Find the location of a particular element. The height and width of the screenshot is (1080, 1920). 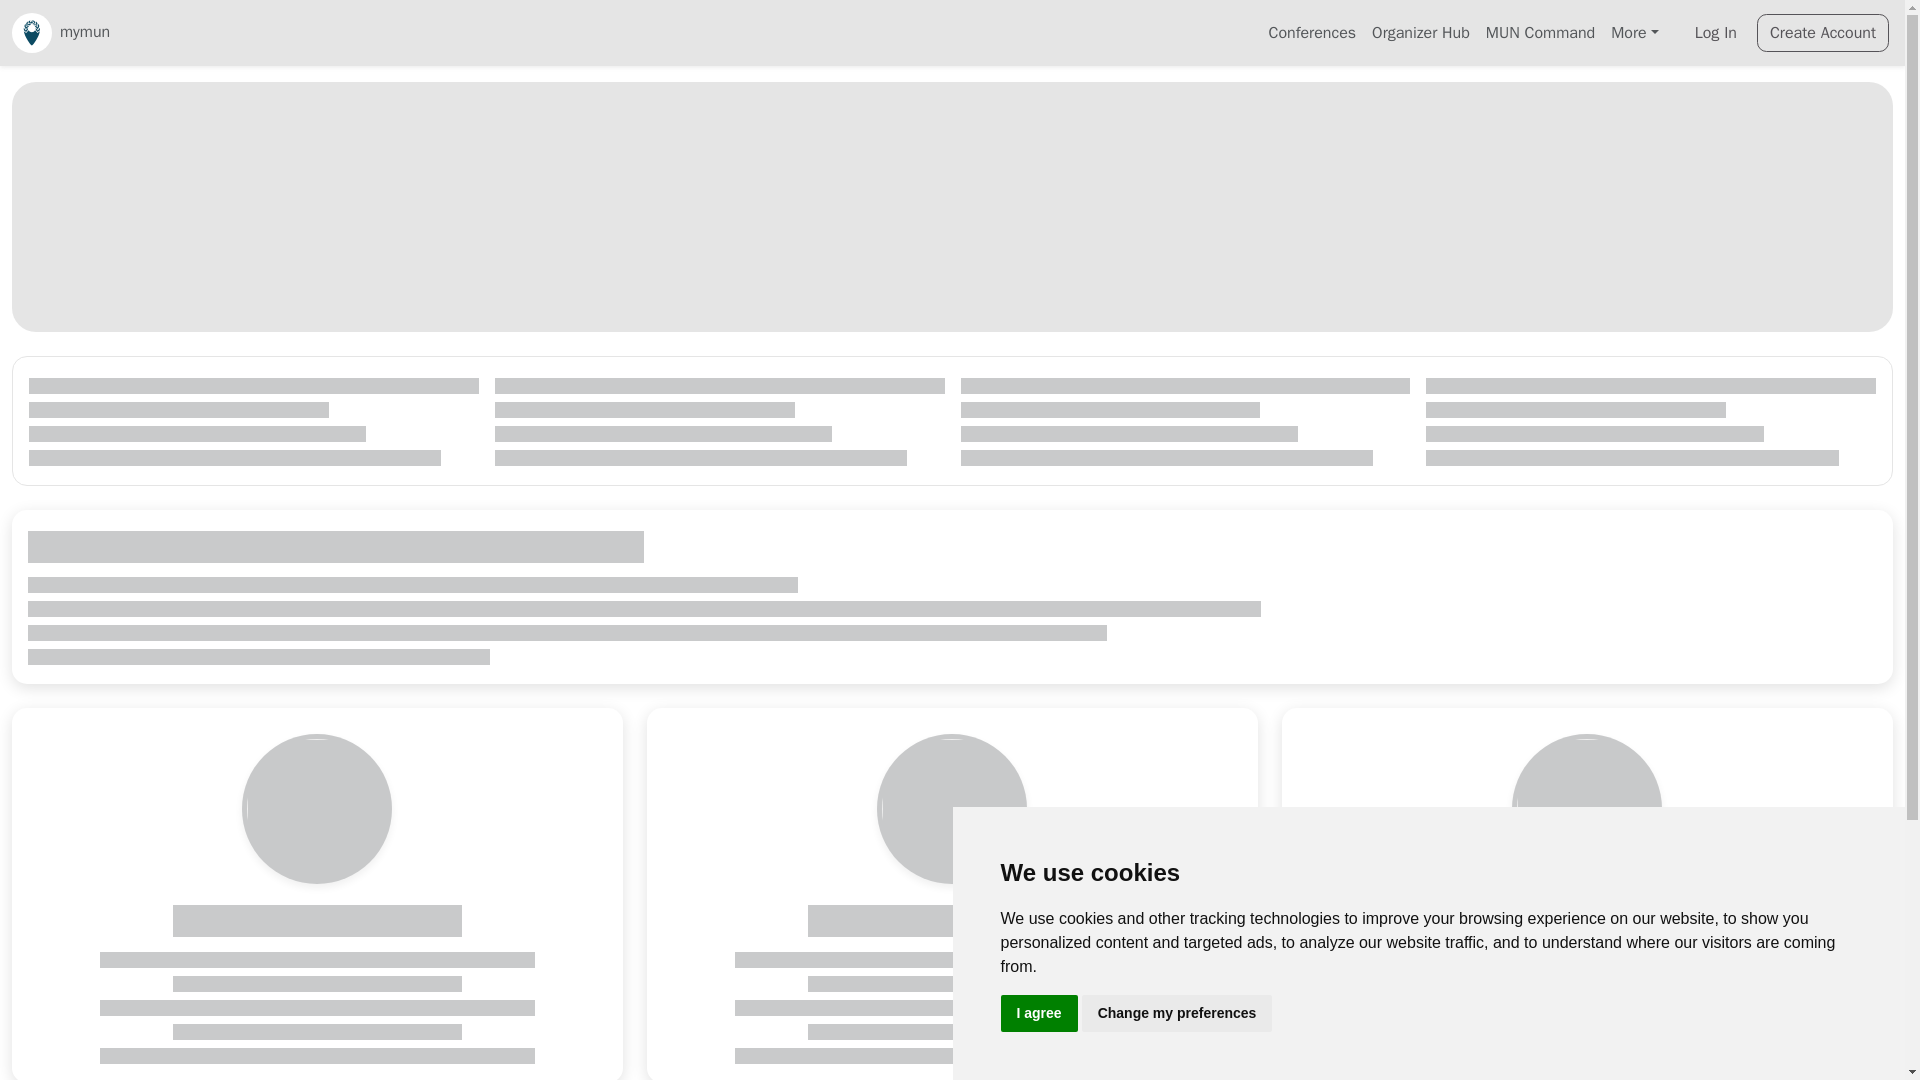

Log In is located at coordinates (1716, 32).